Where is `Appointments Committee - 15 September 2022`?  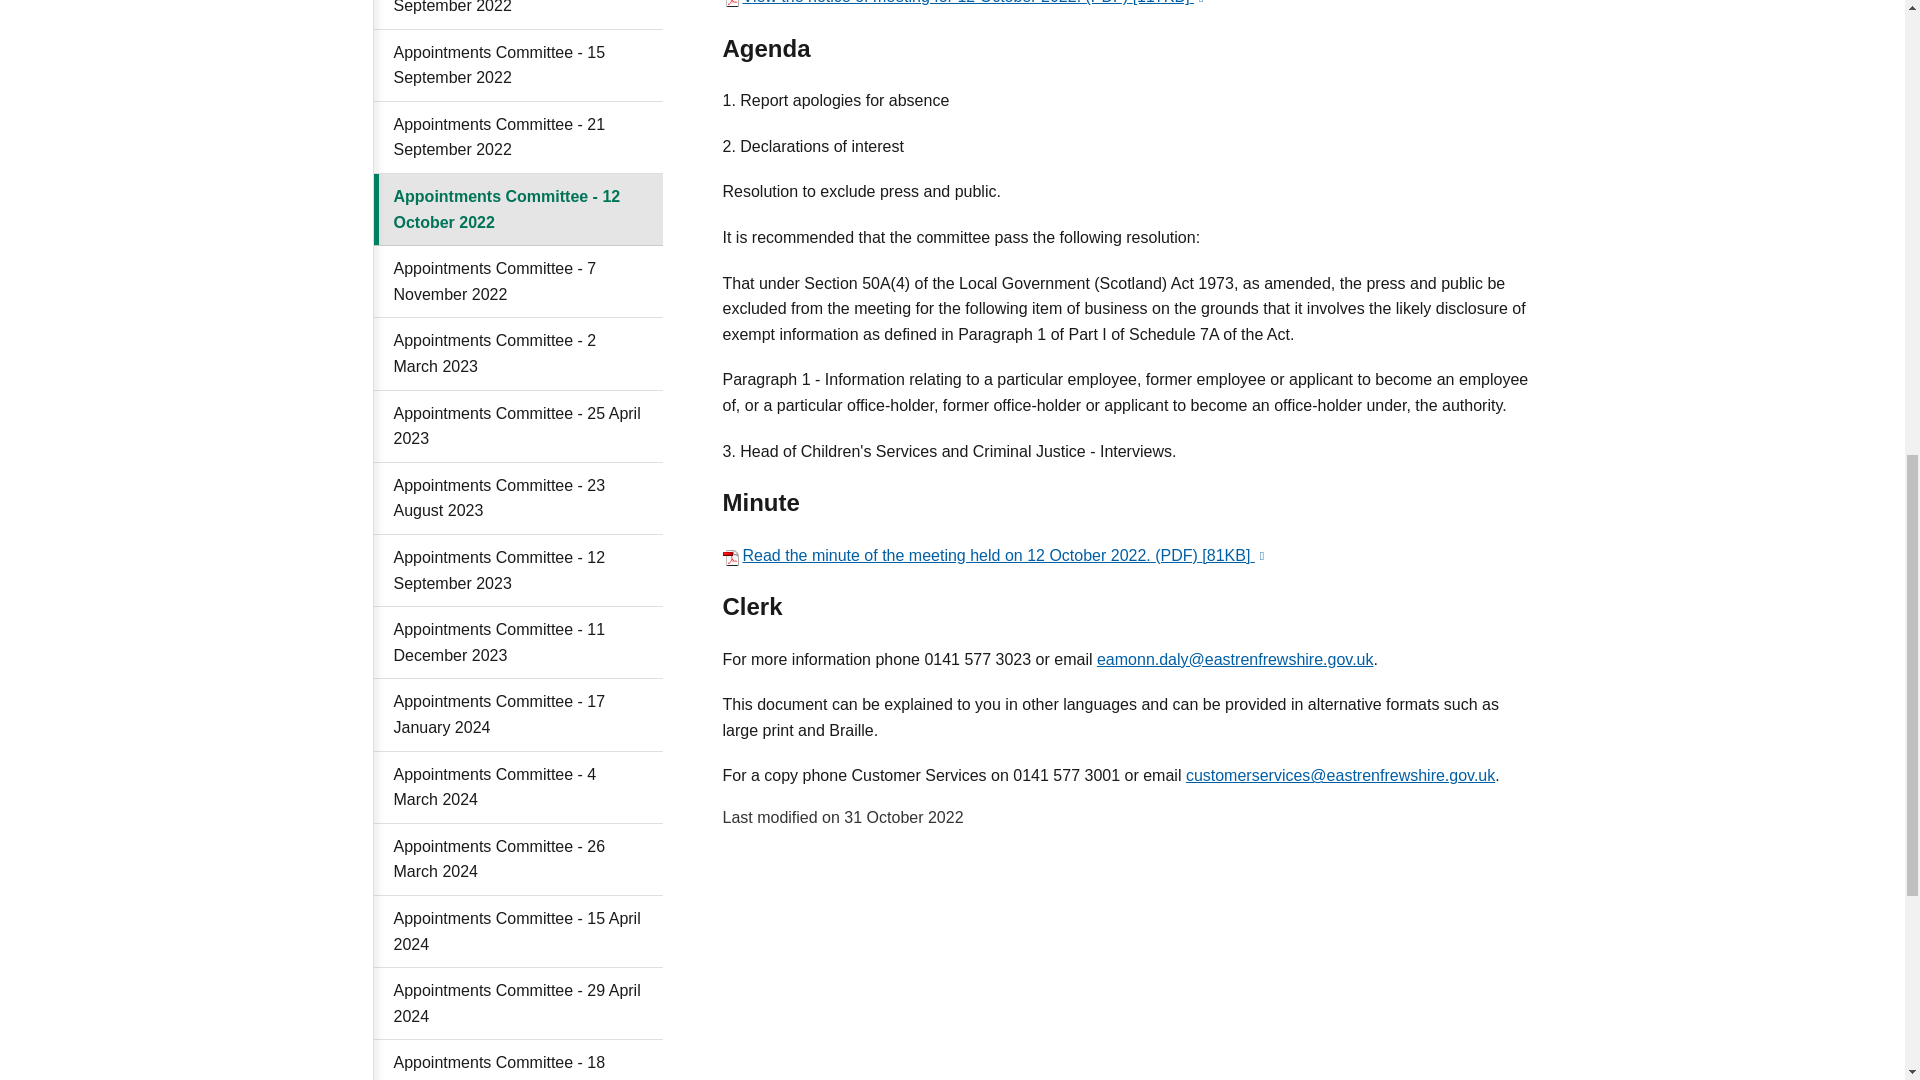 Appointments Committee - 15 September 2022 is located at coordinates (518, 66).